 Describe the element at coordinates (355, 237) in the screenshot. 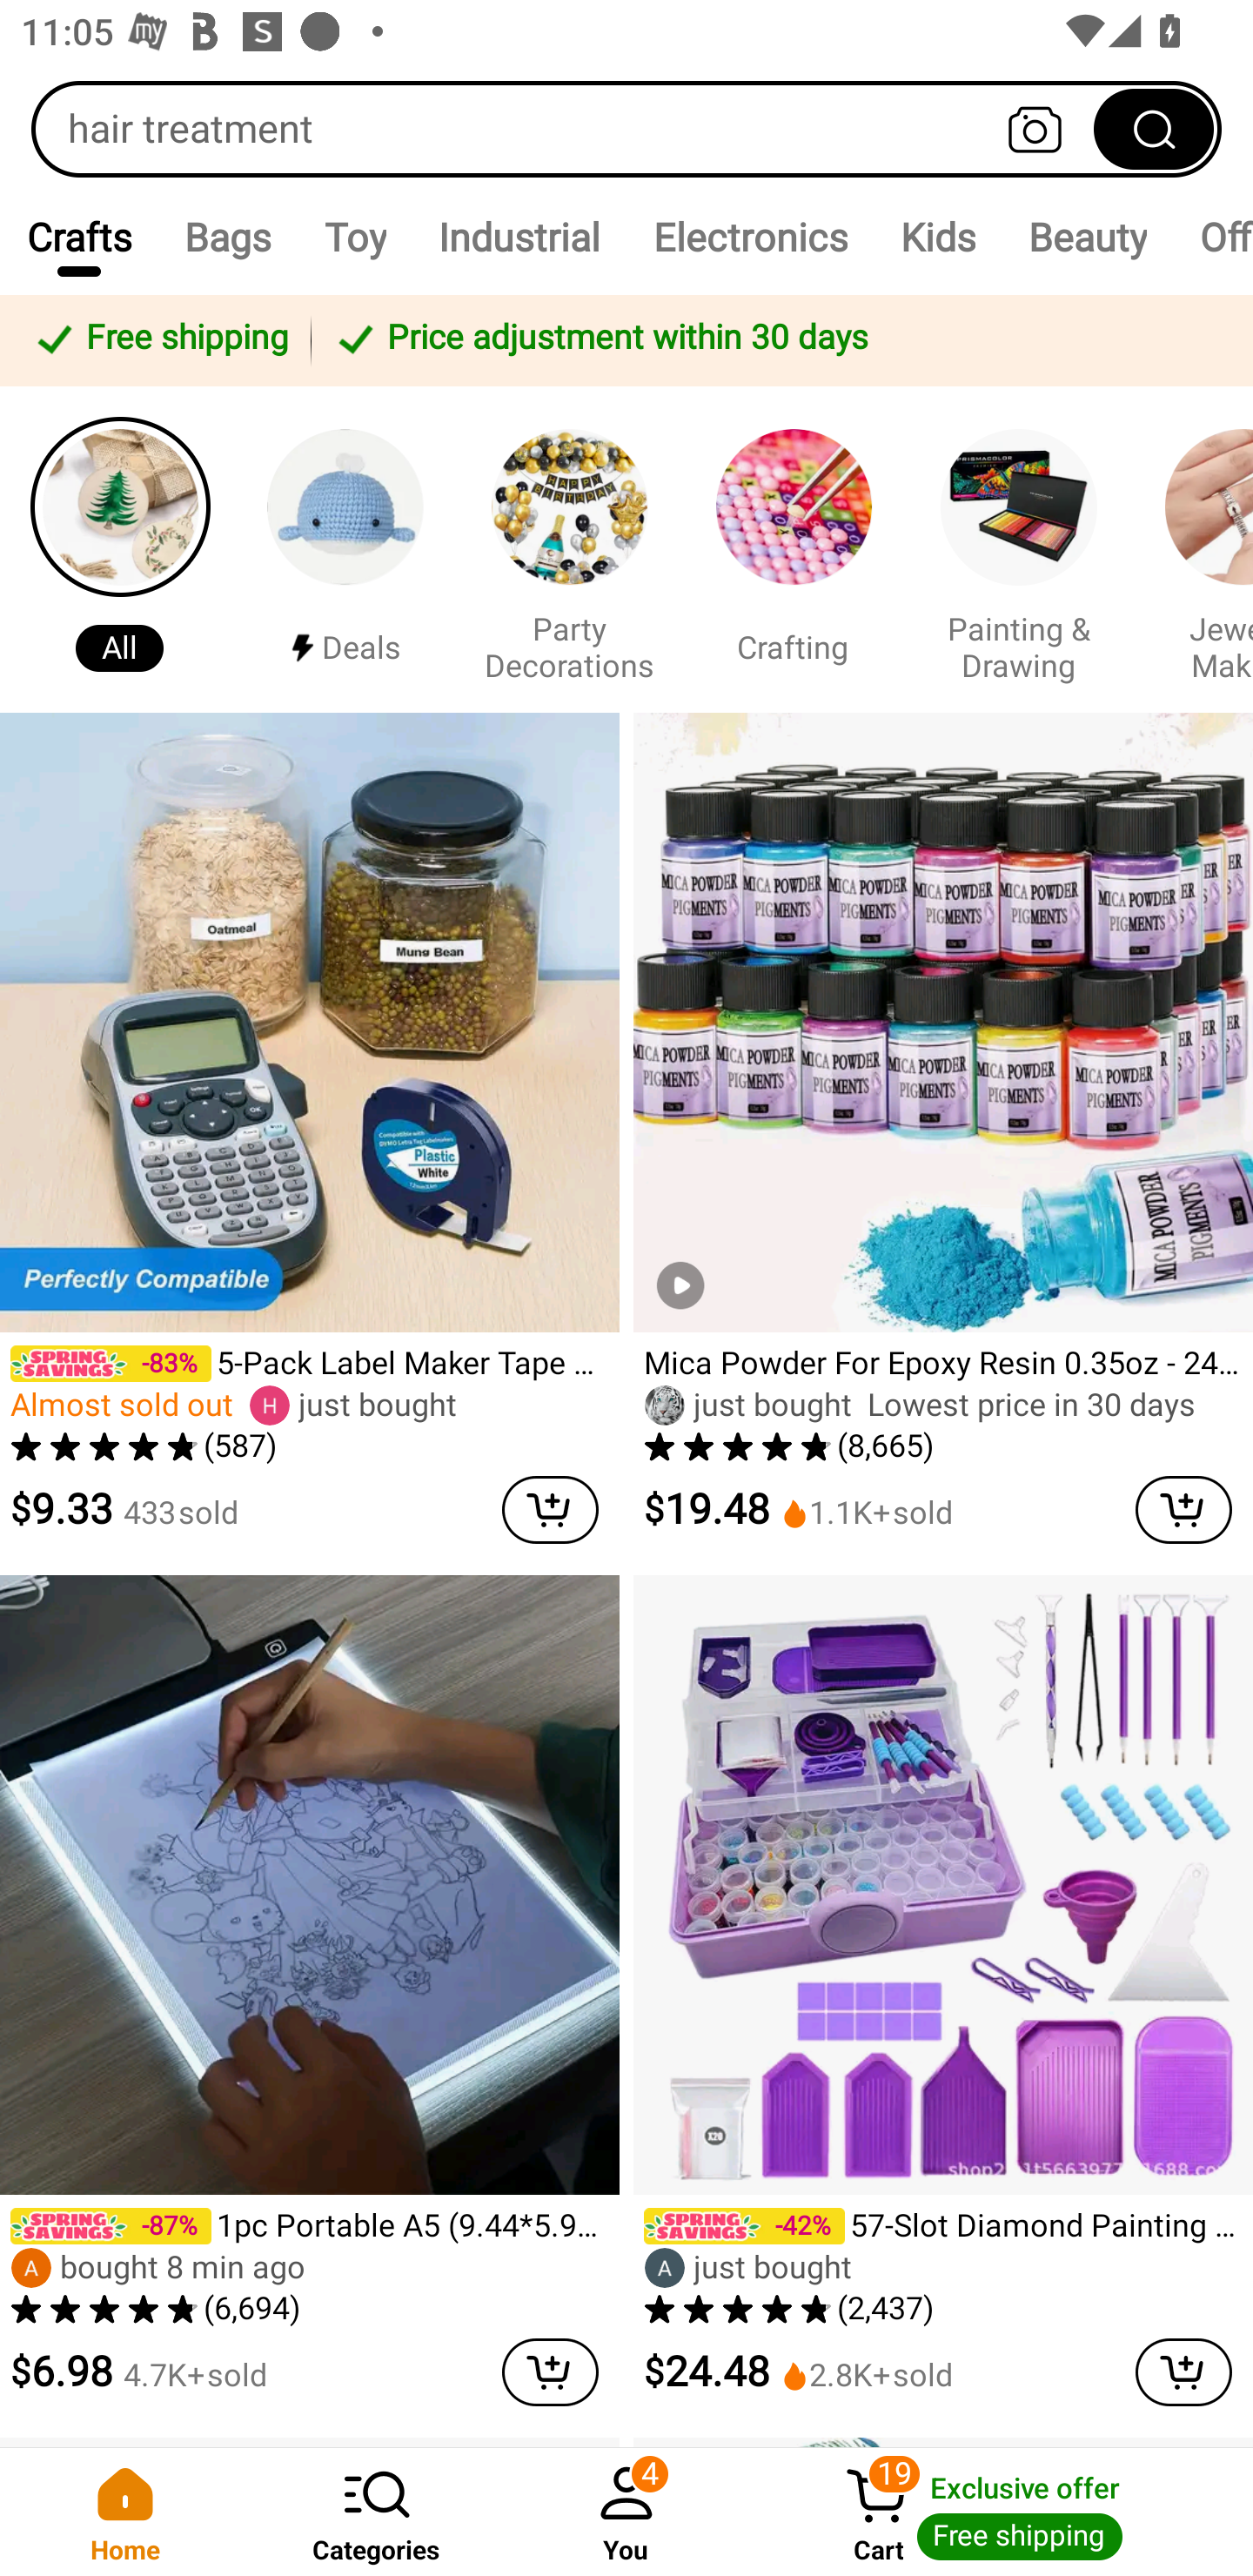

I see `Toy` at that location.